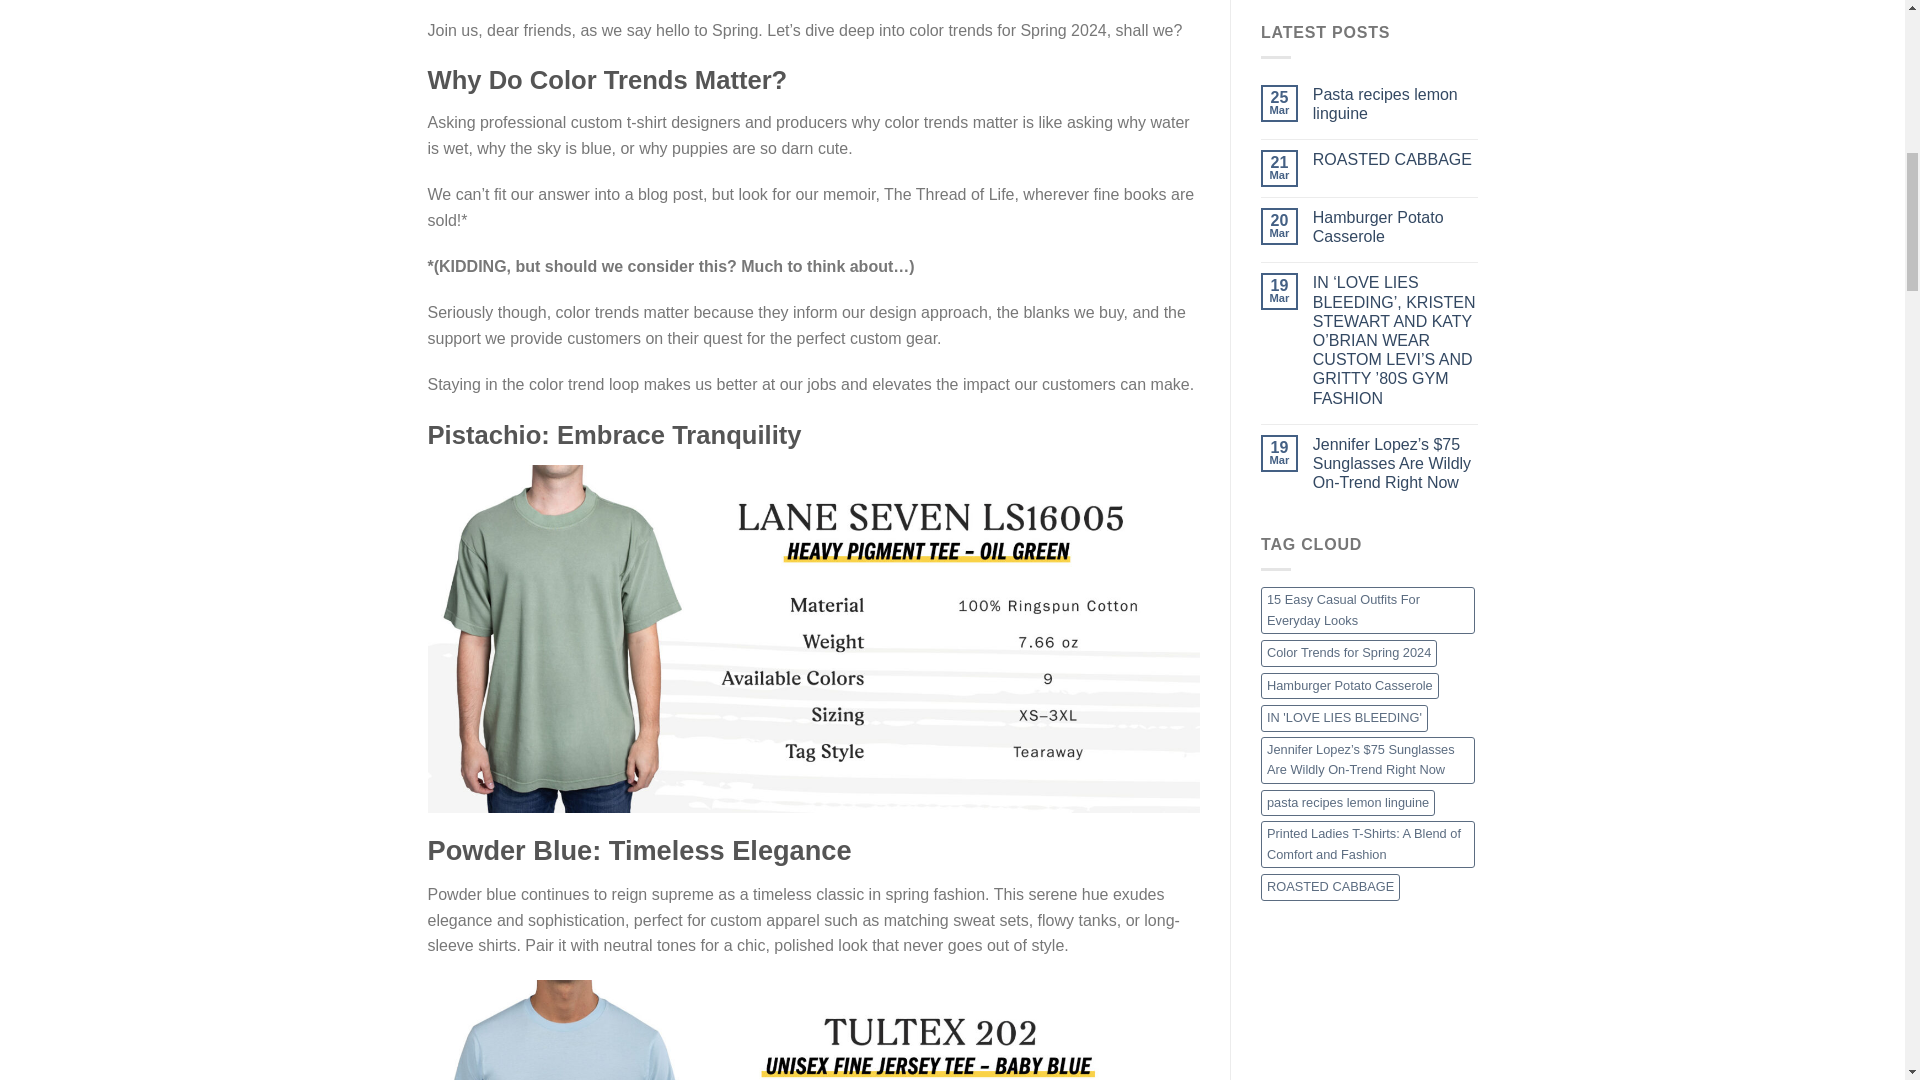  Describe the element at coordinates (1396, 159) in the screenshot. I see `ROASTED CABBAGE` at that location.